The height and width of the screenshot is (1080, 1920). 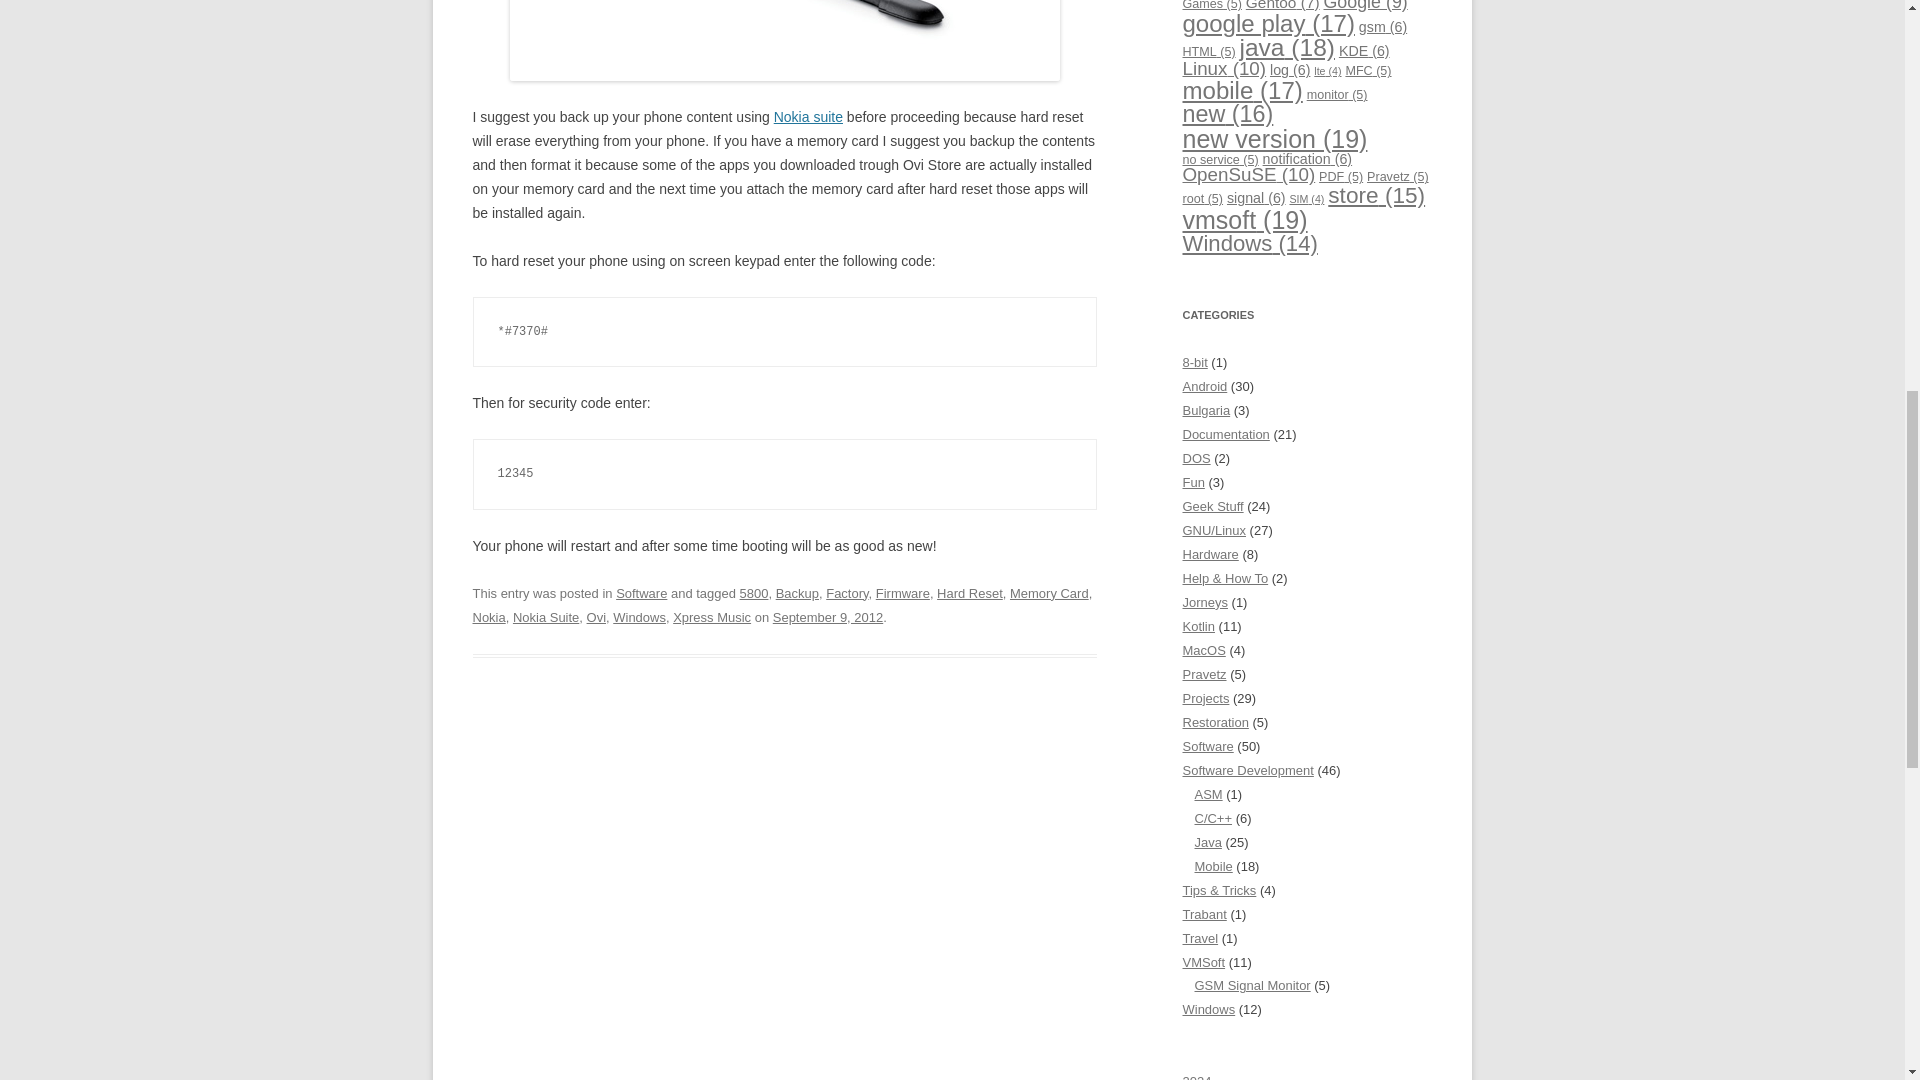 What do you see at coordinates (828, 618) in the screenshot?
I see `10:44` at bounding box center [828, 618].